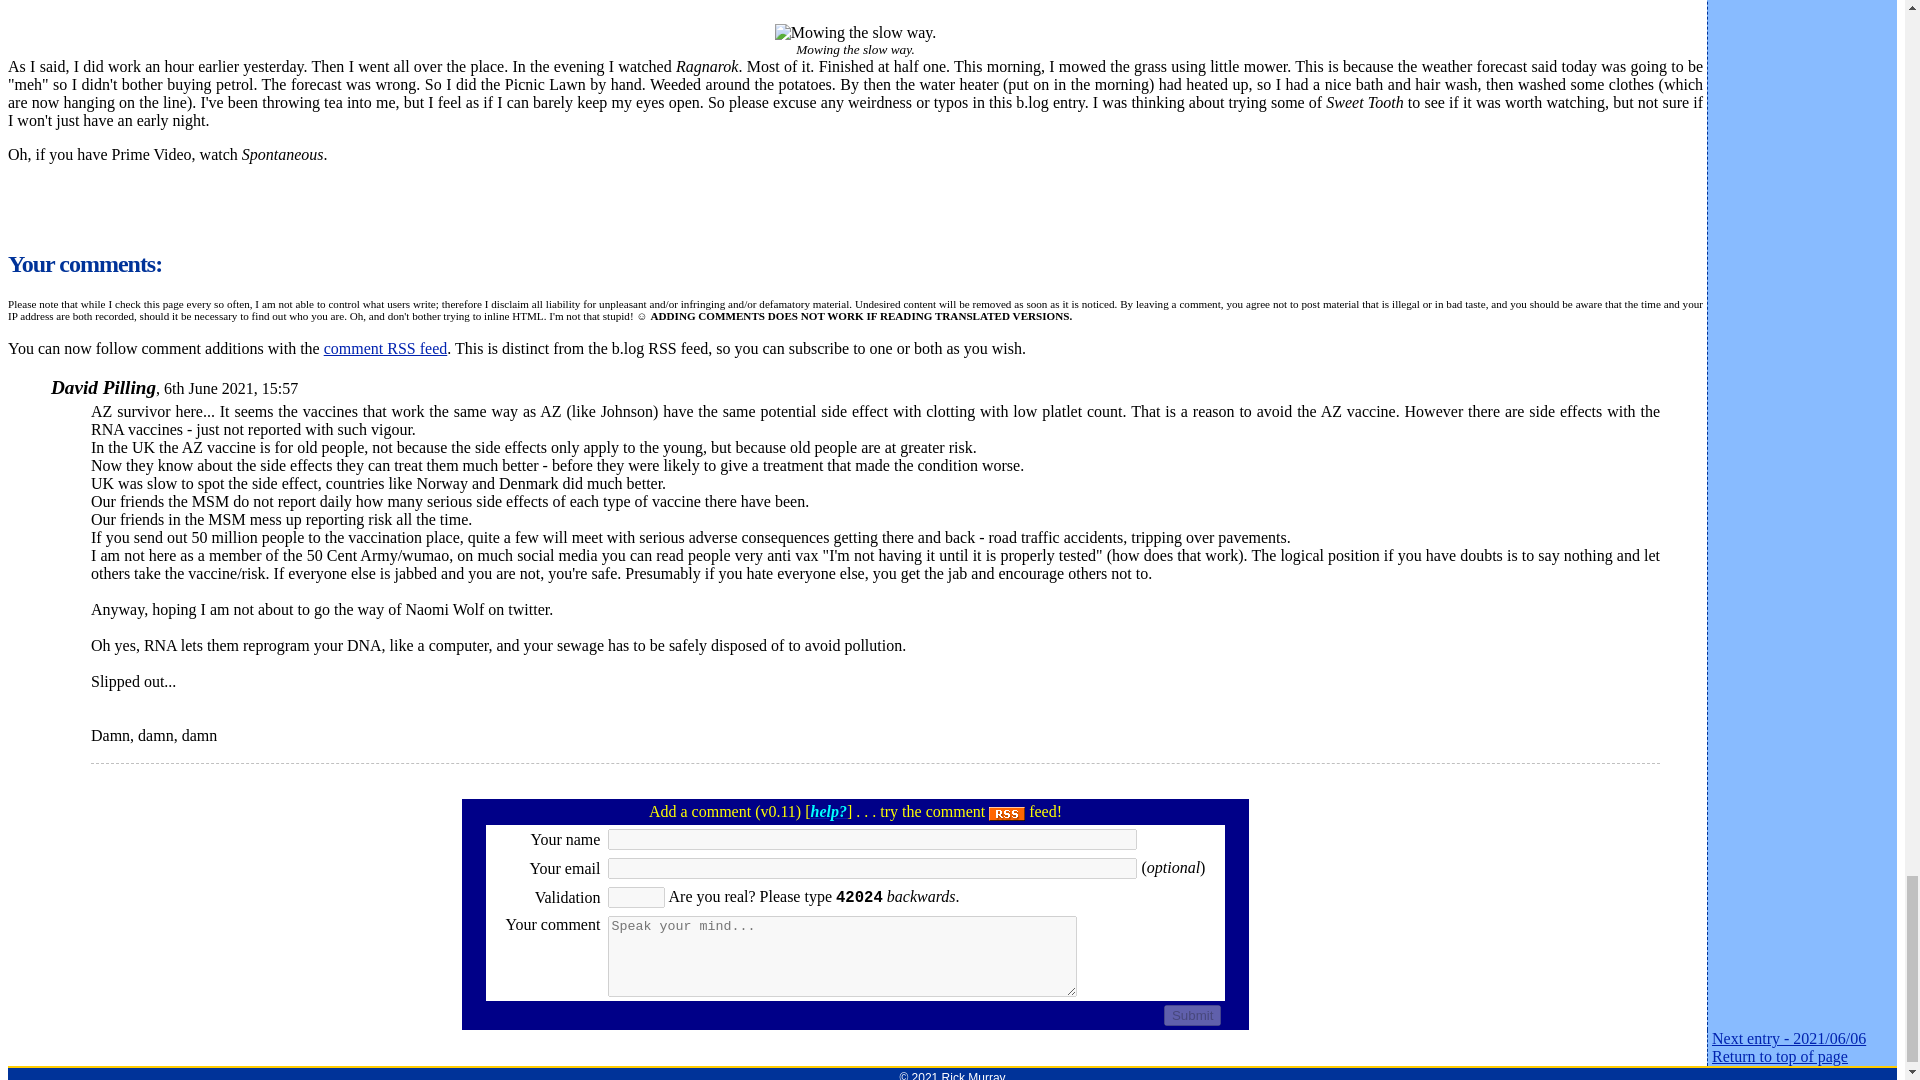  I want to click on Submit, so click(1192, 1016).